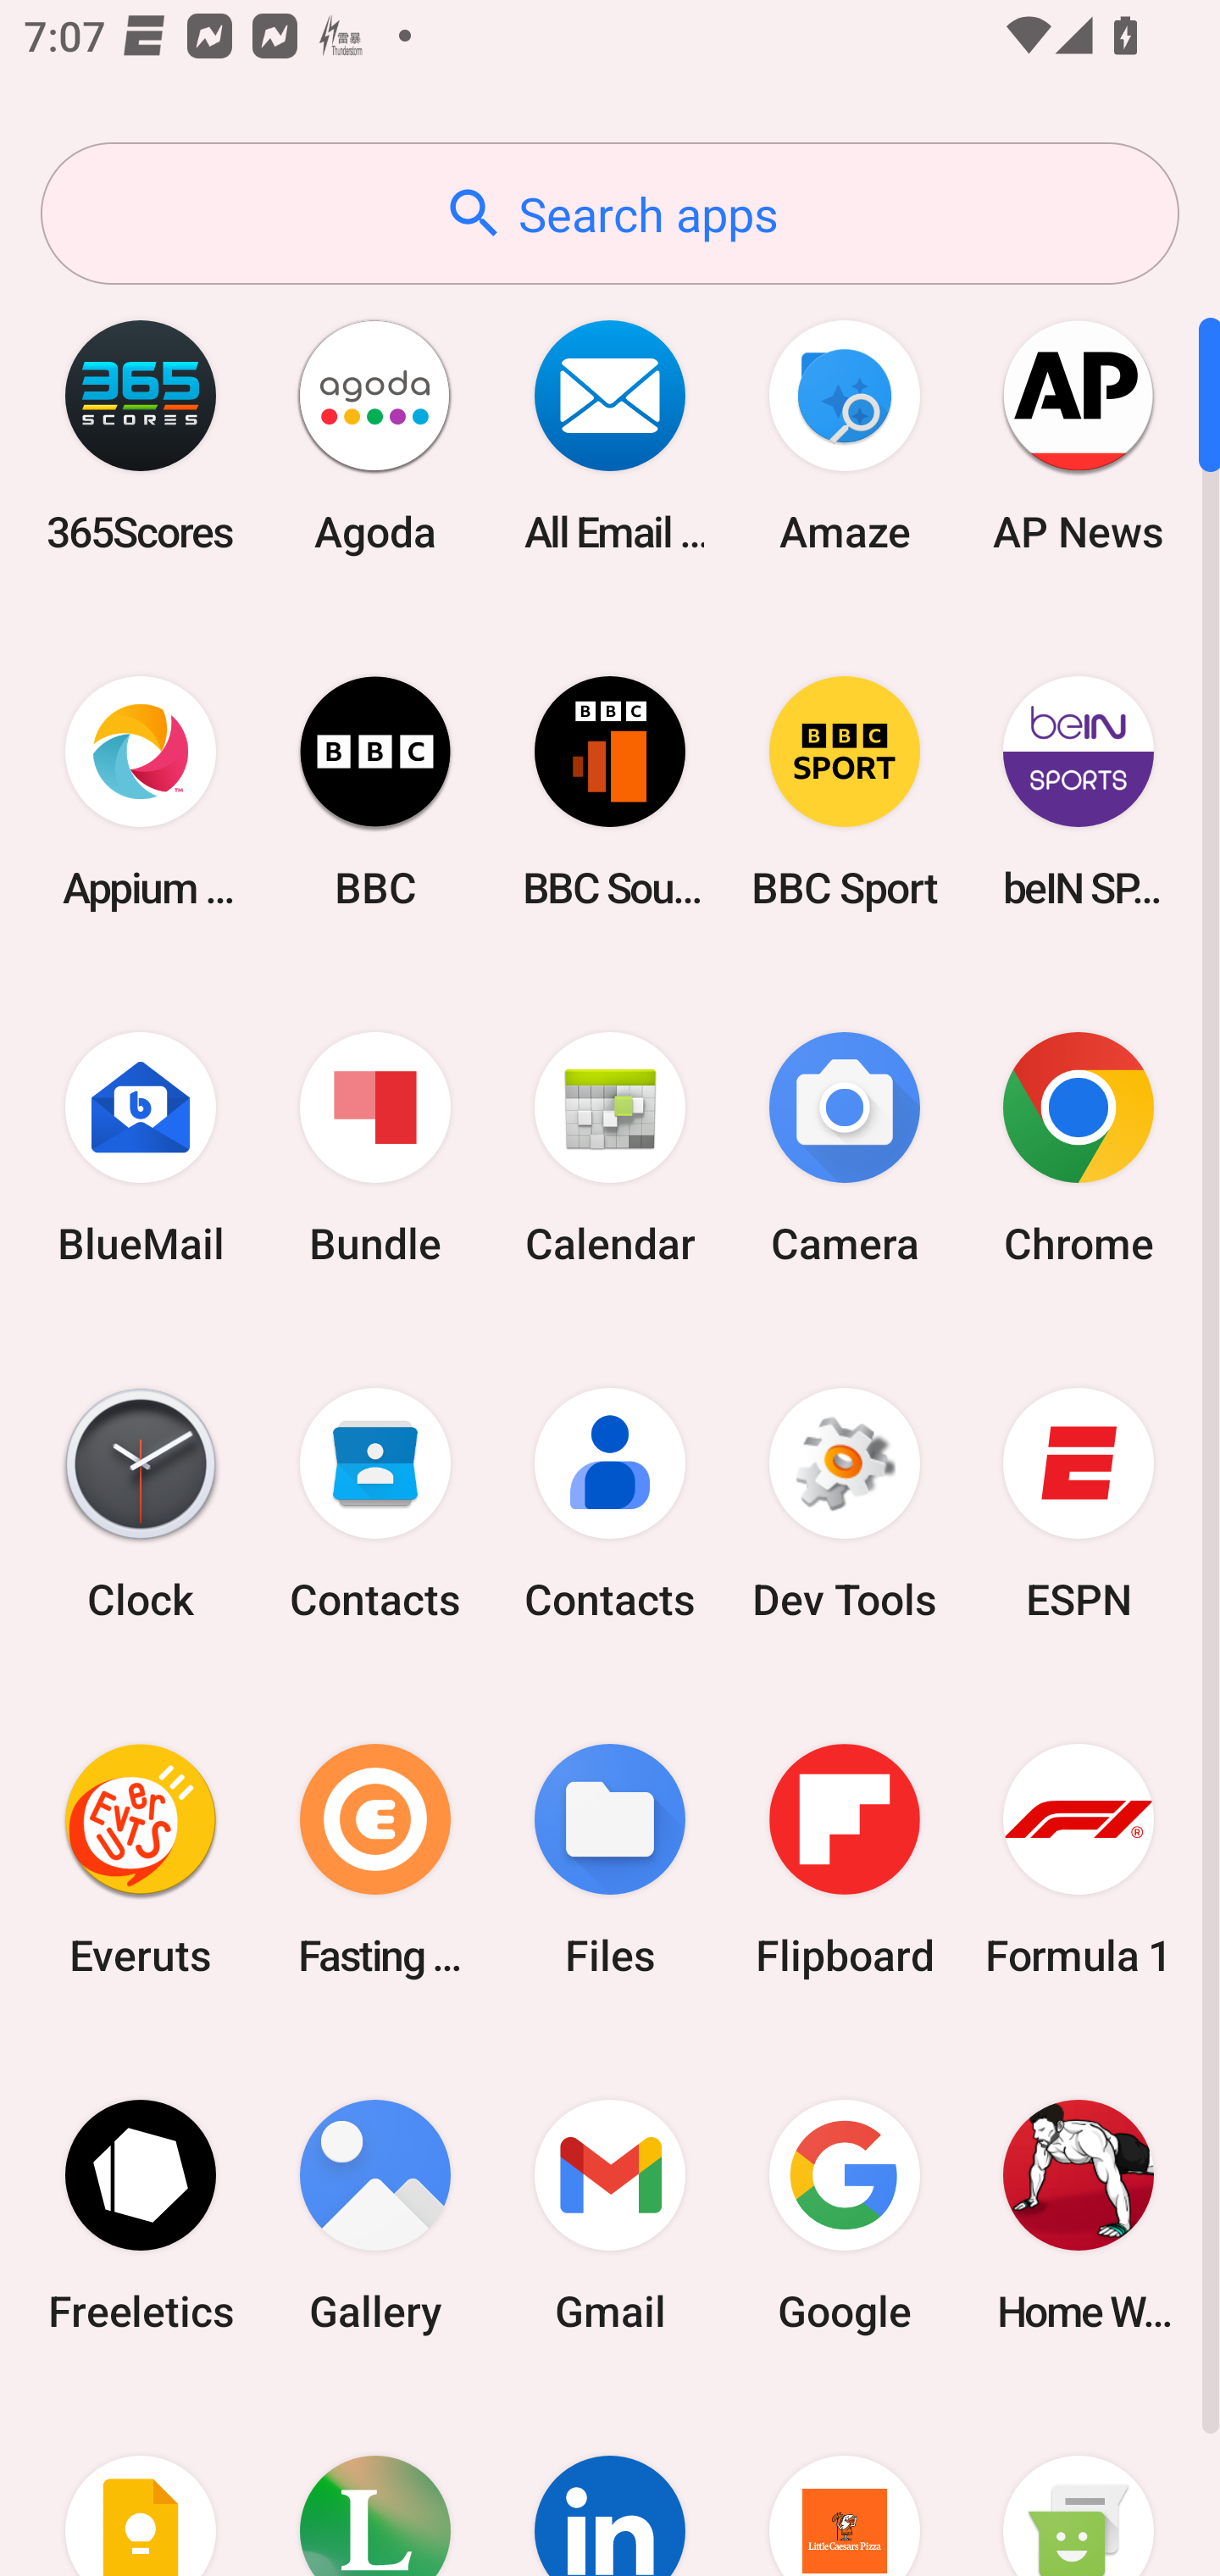  What do you see at coordinates (610, 2215) in the screenshot?
I see `Gmail` at bounding box center [610, 2215].